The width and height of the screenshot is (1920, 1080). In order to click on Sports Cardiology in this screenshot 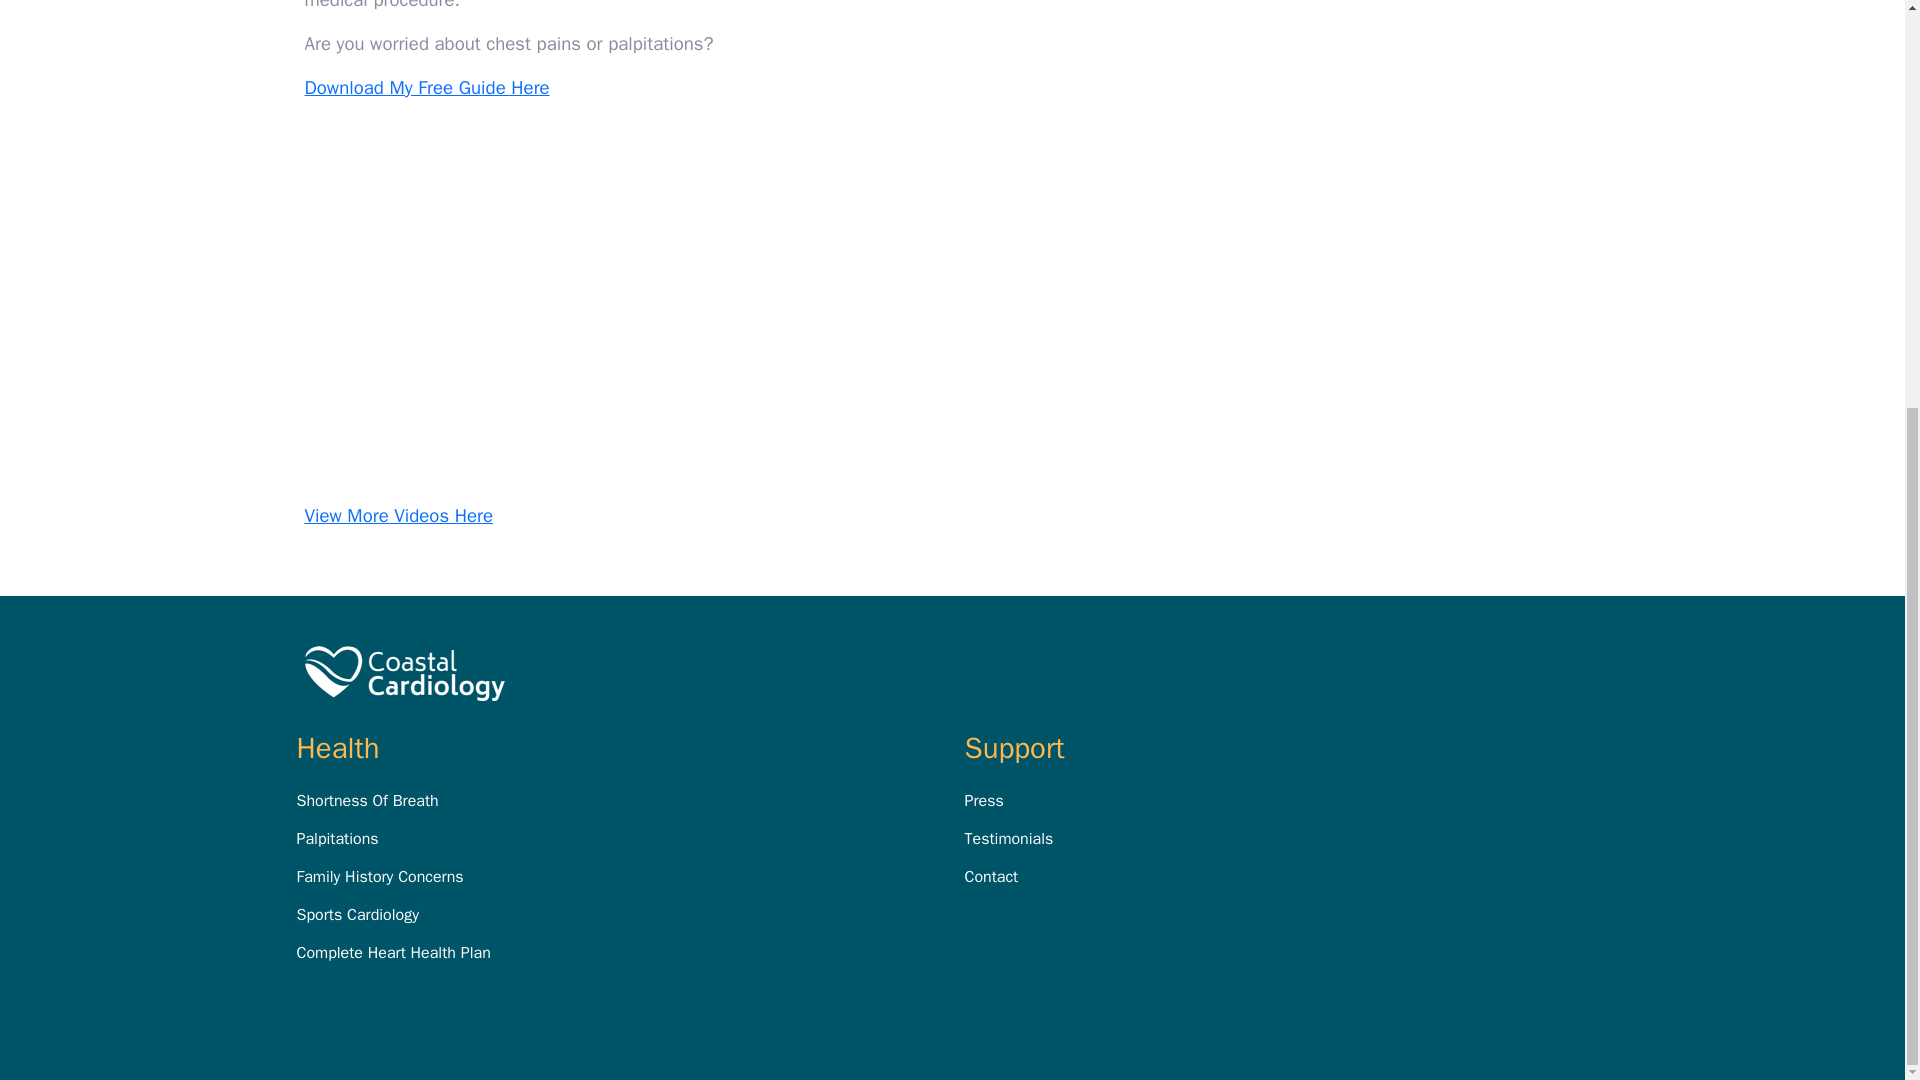, I will do `click(356, 914)`.